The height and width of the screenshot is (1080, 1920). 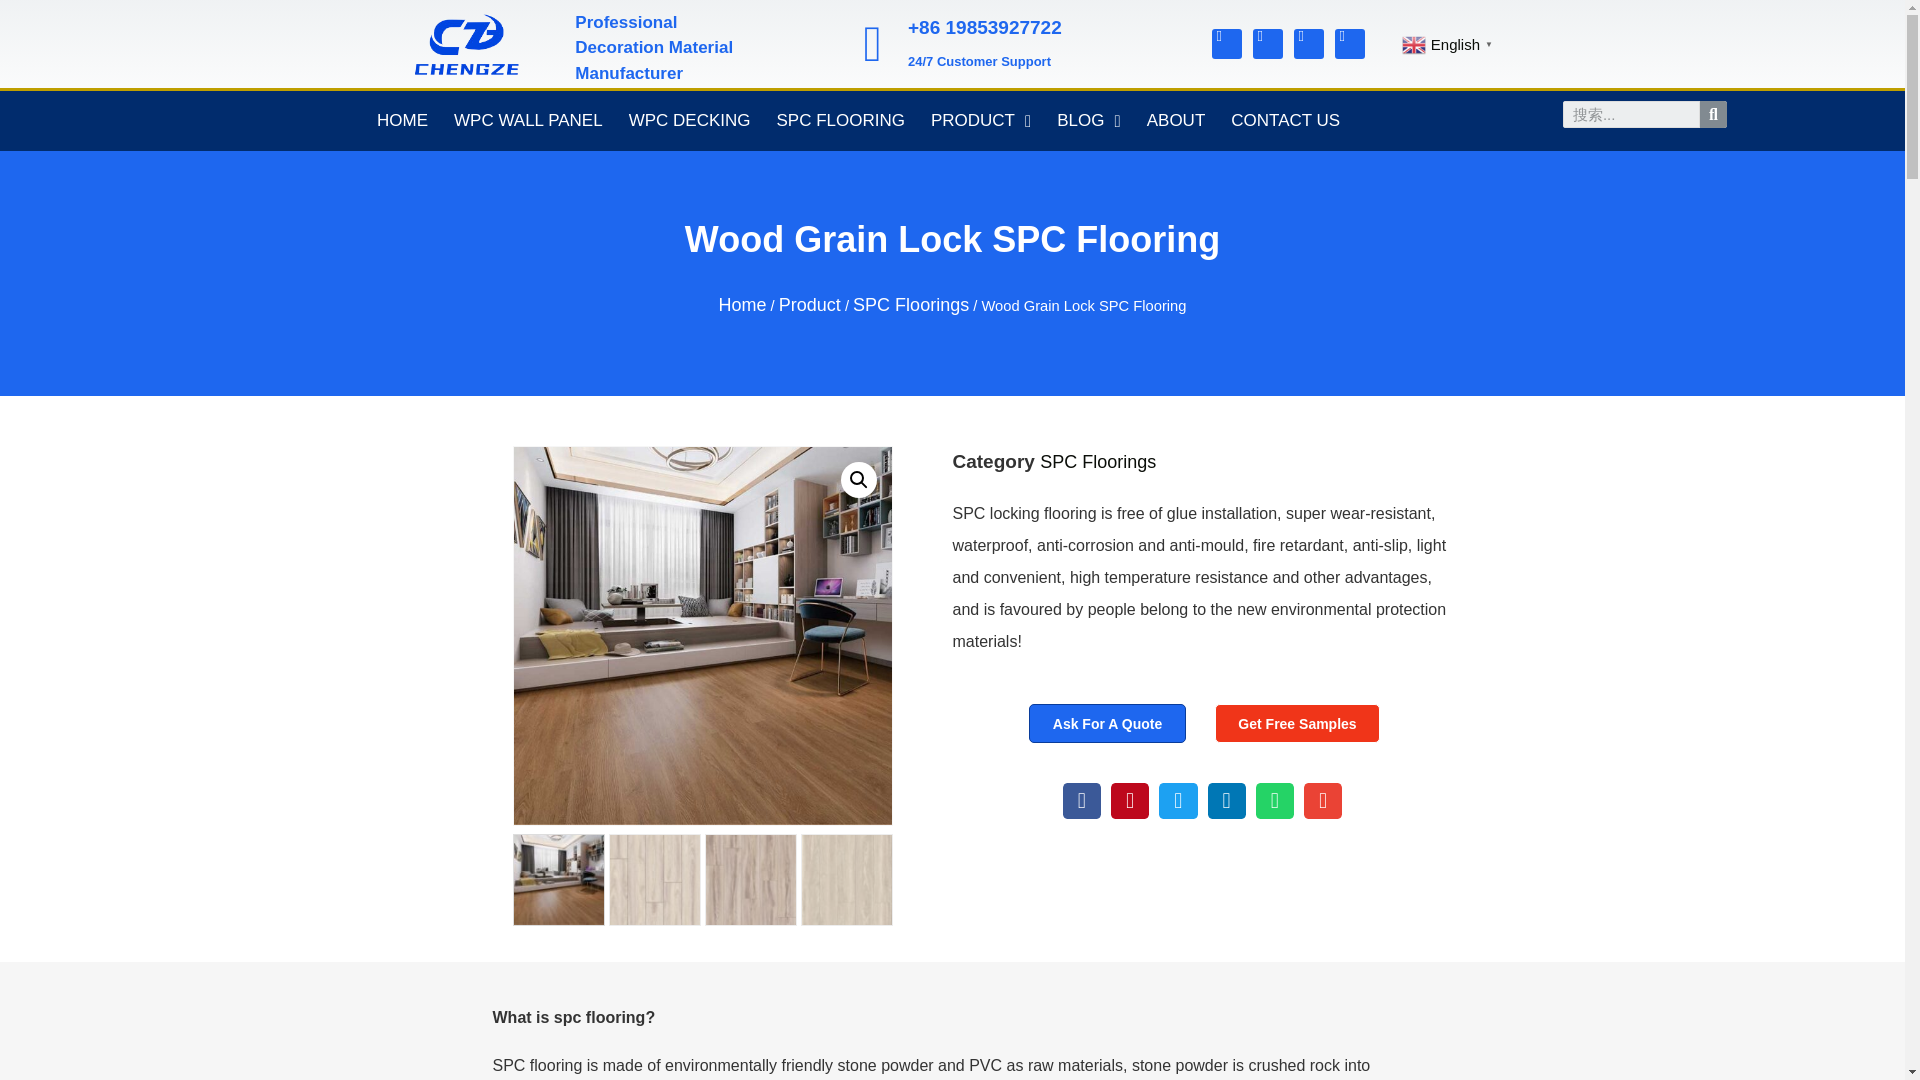 What do you see at coordinates (528, 120) in the screenshot?
I see `WPC WALL PANEL` at bounding box center [528, 120].